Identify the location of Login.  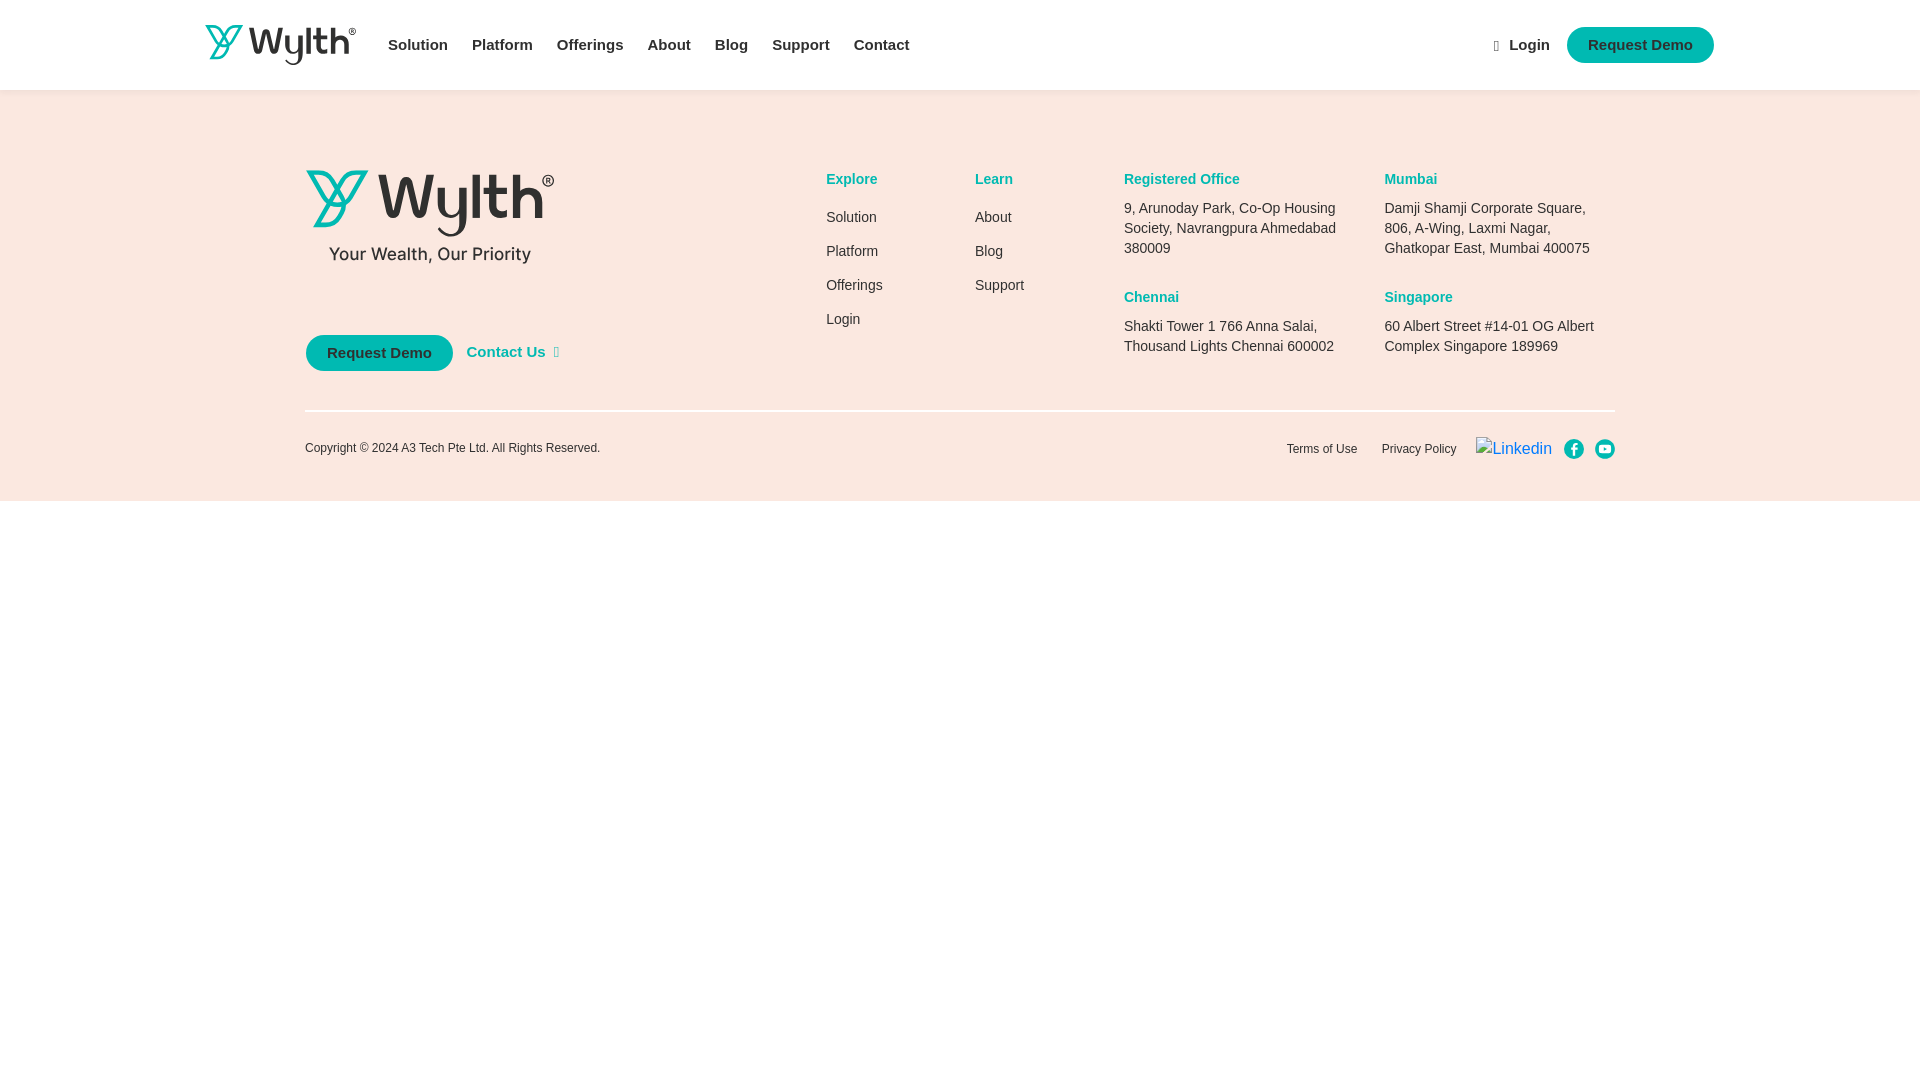
(842, 319).